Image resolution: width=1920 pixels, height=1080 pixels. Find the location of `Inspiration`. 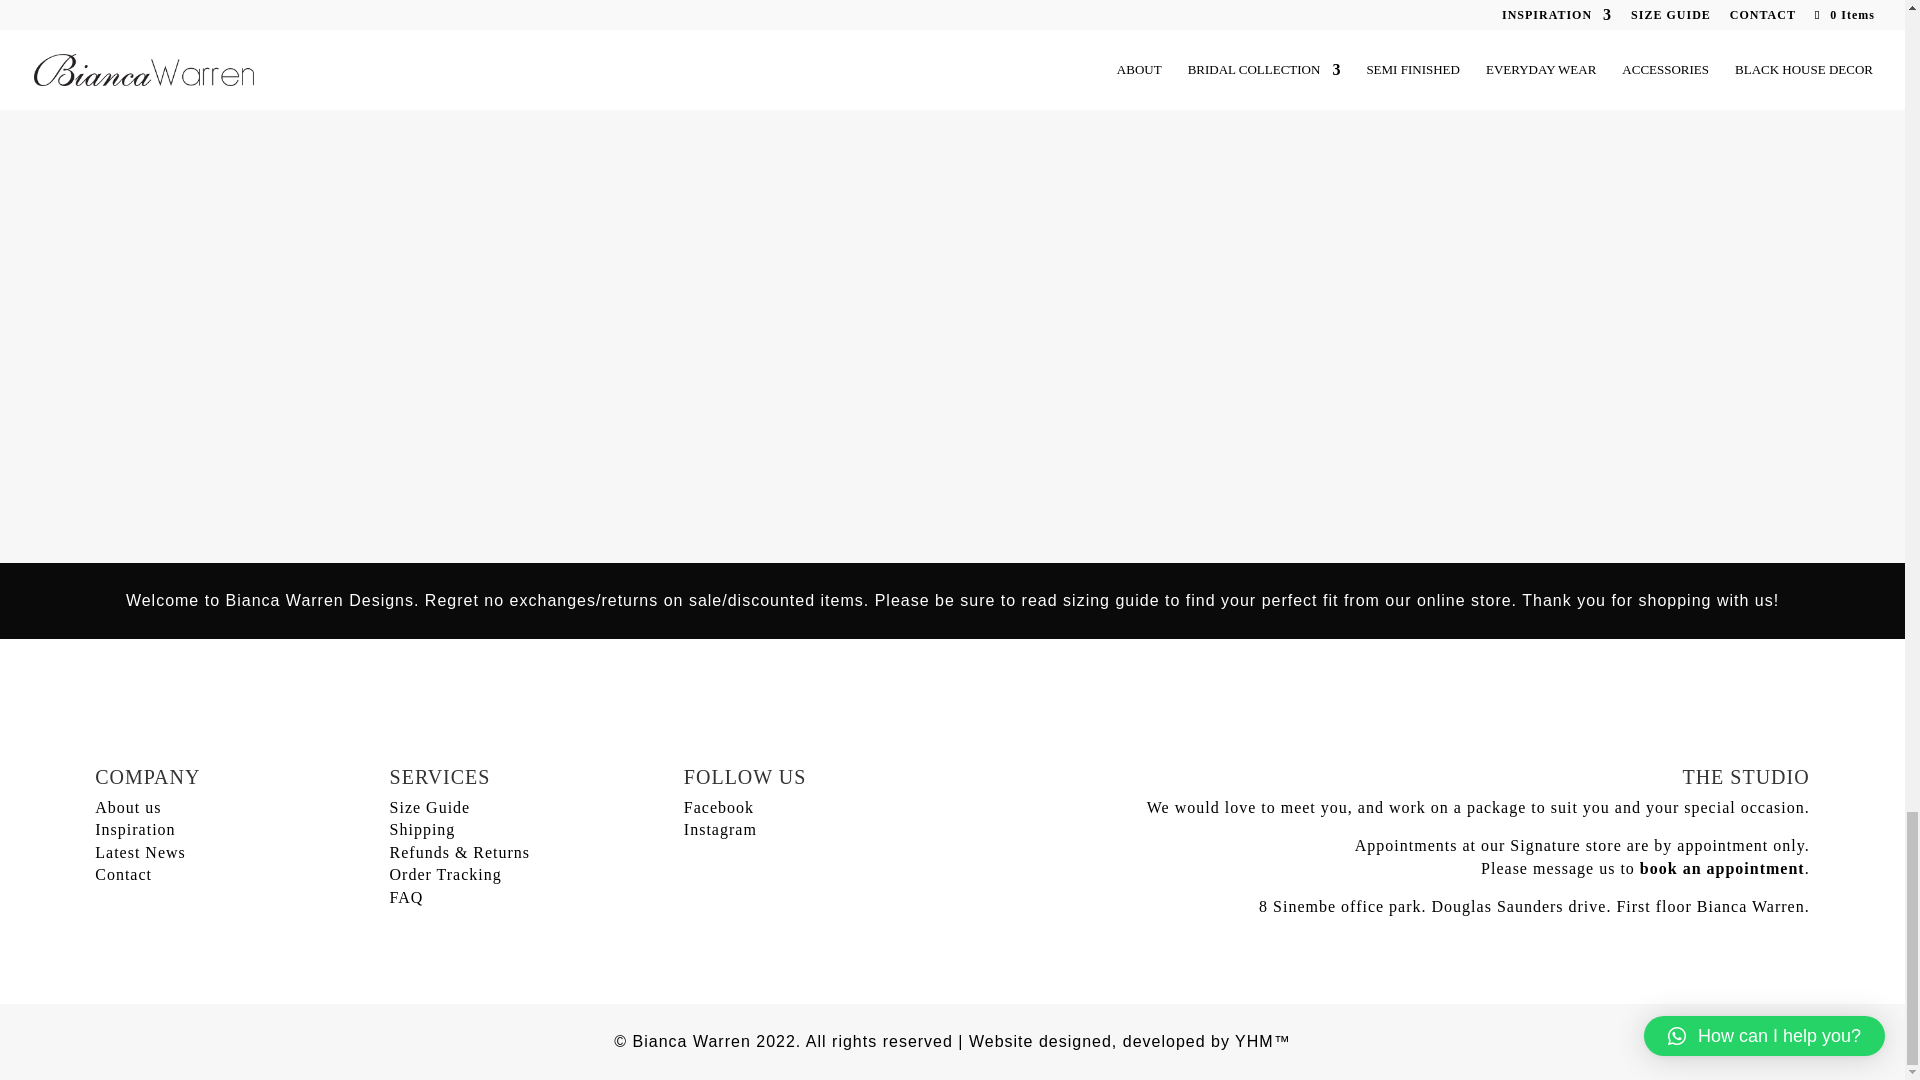

Inspiration is located at coordinates (134, 829).